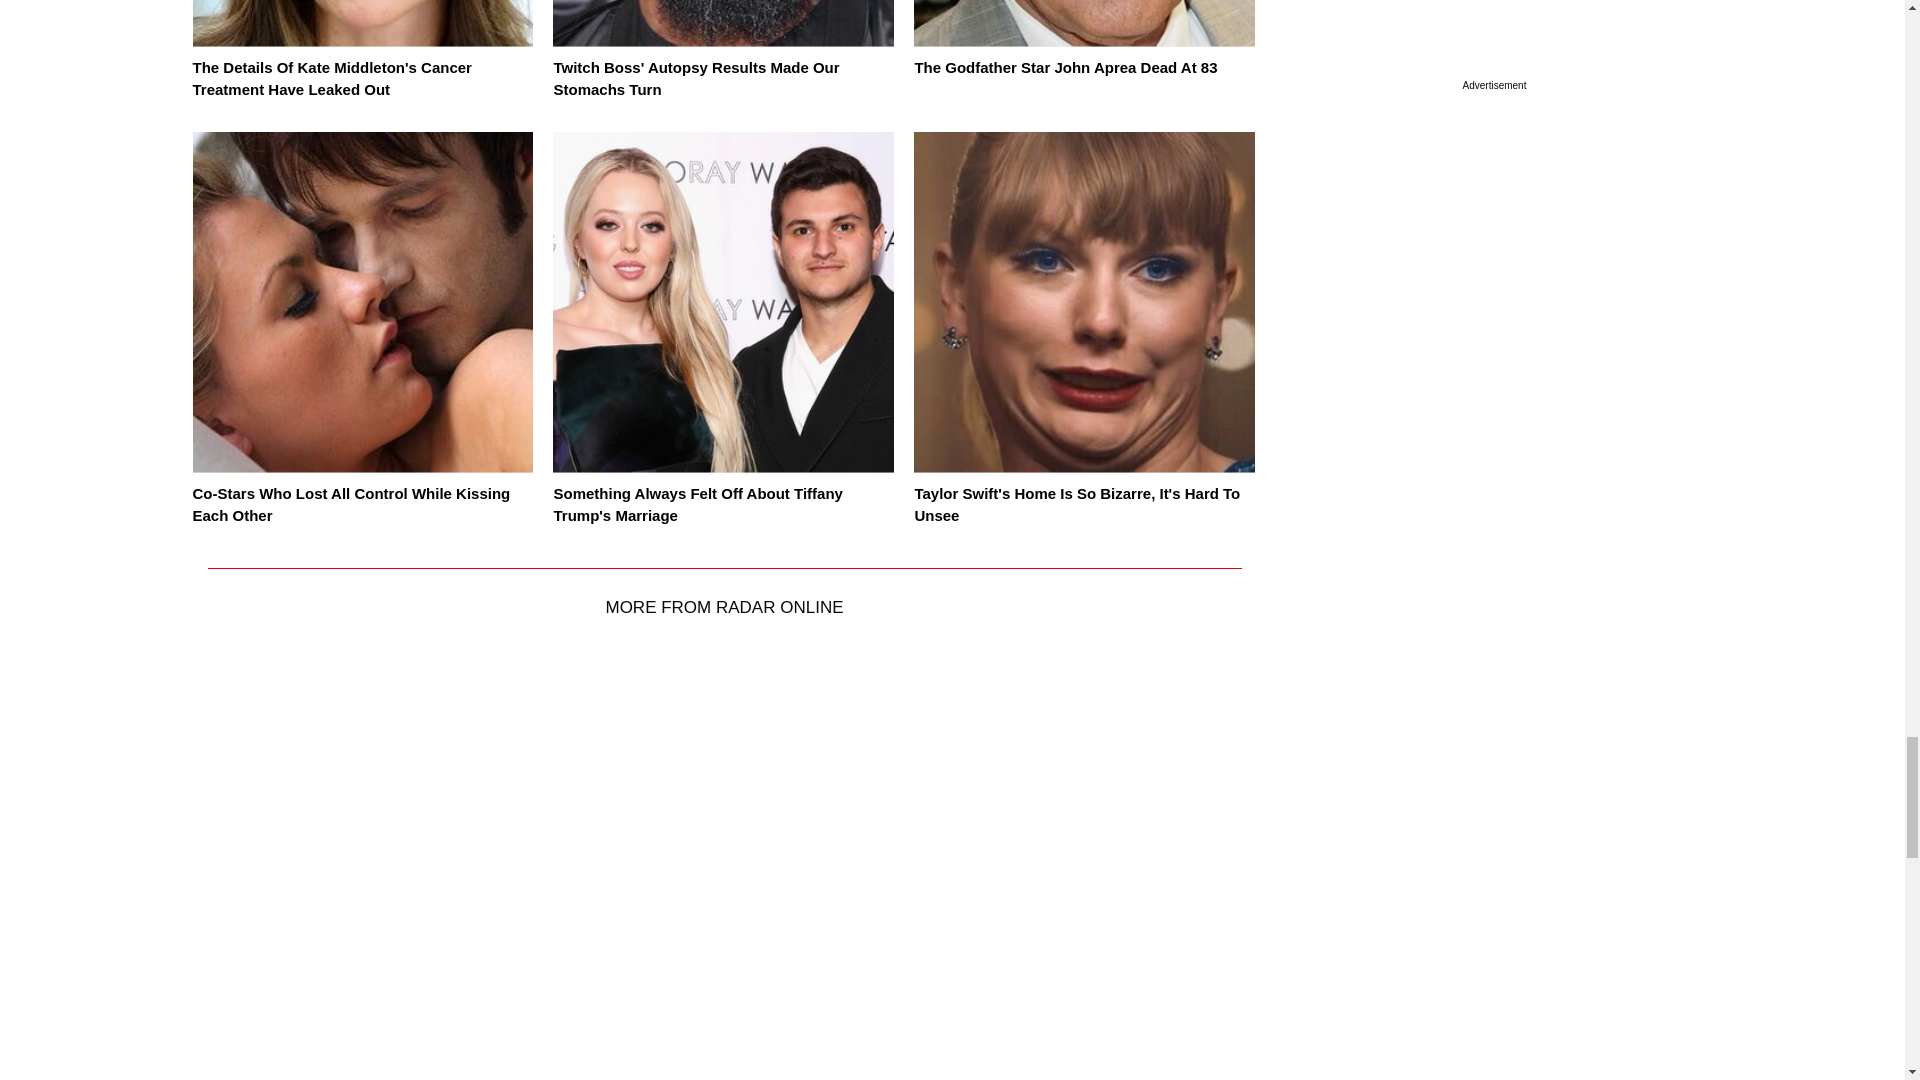 Image resolution: width=1920 pixels, height=1080 pixels. I want to click on Taylor Swift's Home Is So Bizarre, It's Hard To Unsee, so click(1076, 504).